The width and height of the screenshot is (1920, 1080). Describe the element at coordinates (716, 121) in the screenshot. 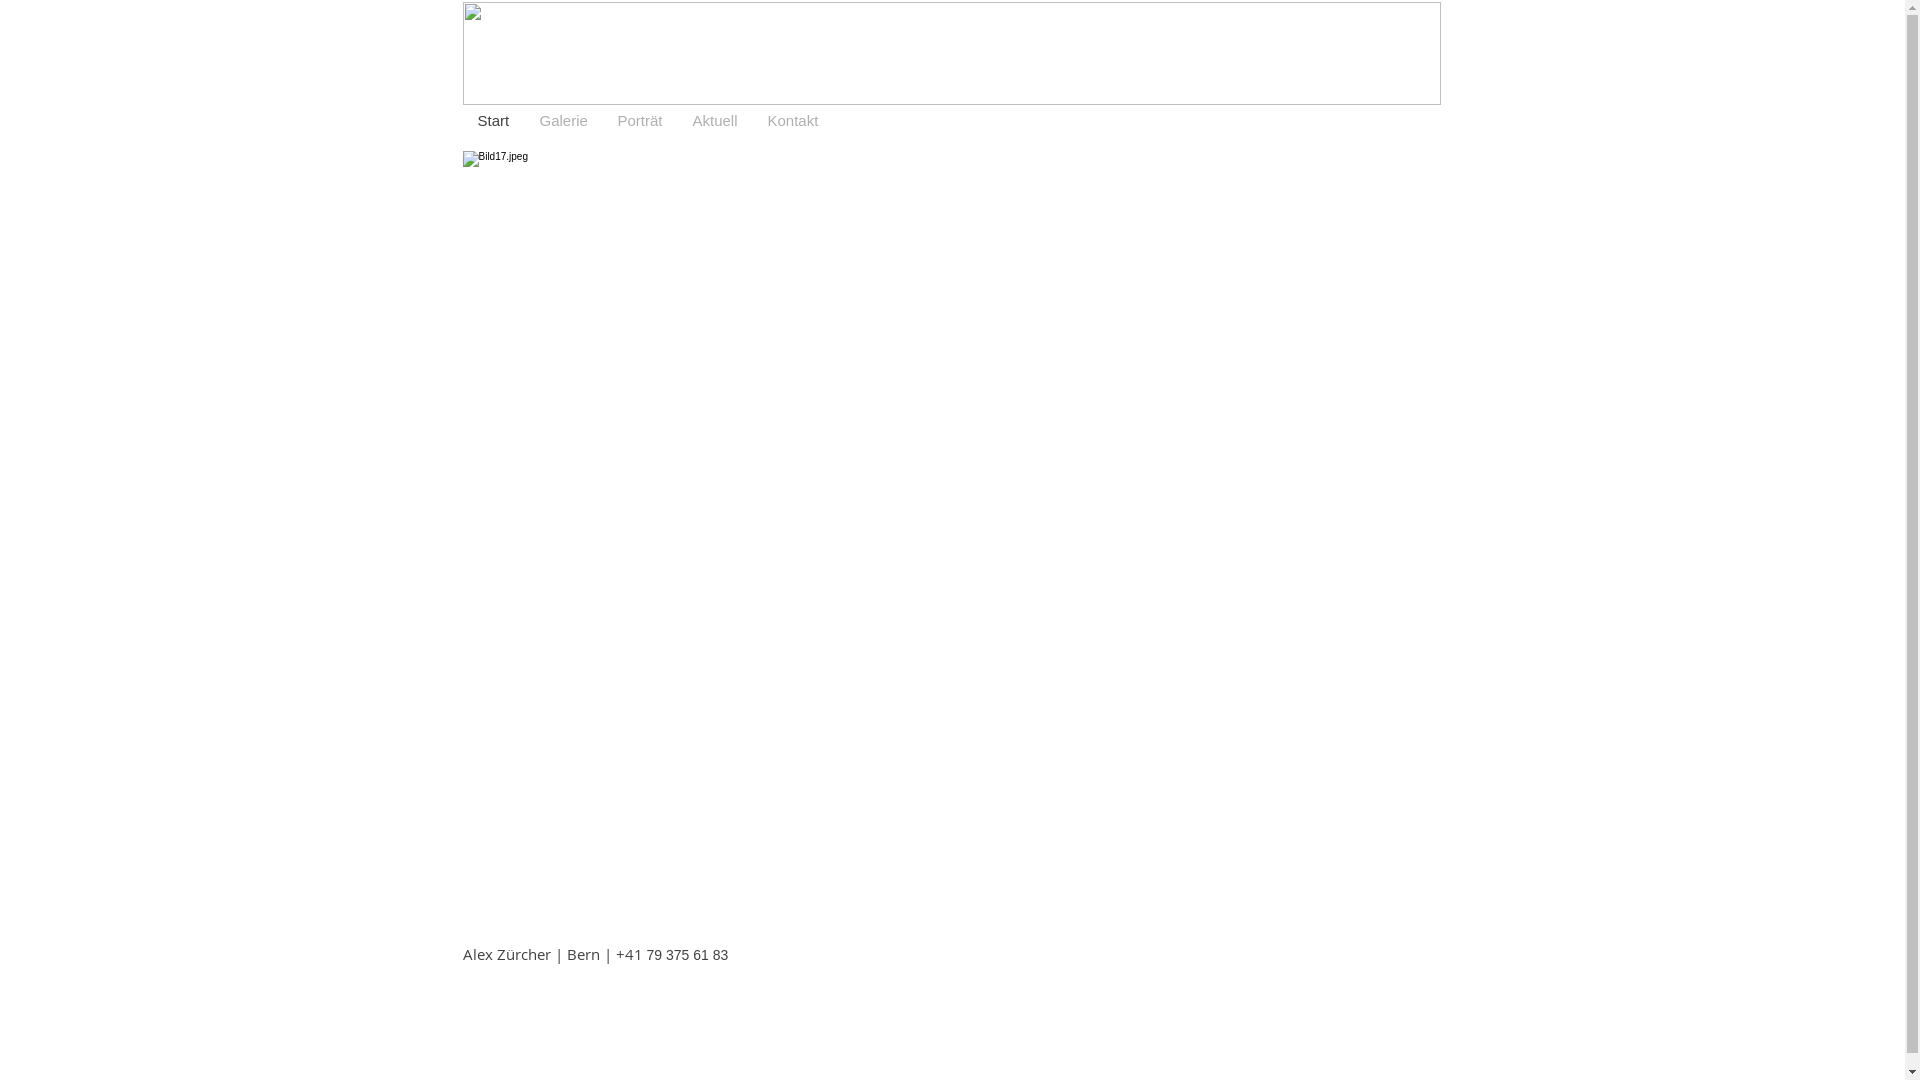

I see `Aktuell` at that location.